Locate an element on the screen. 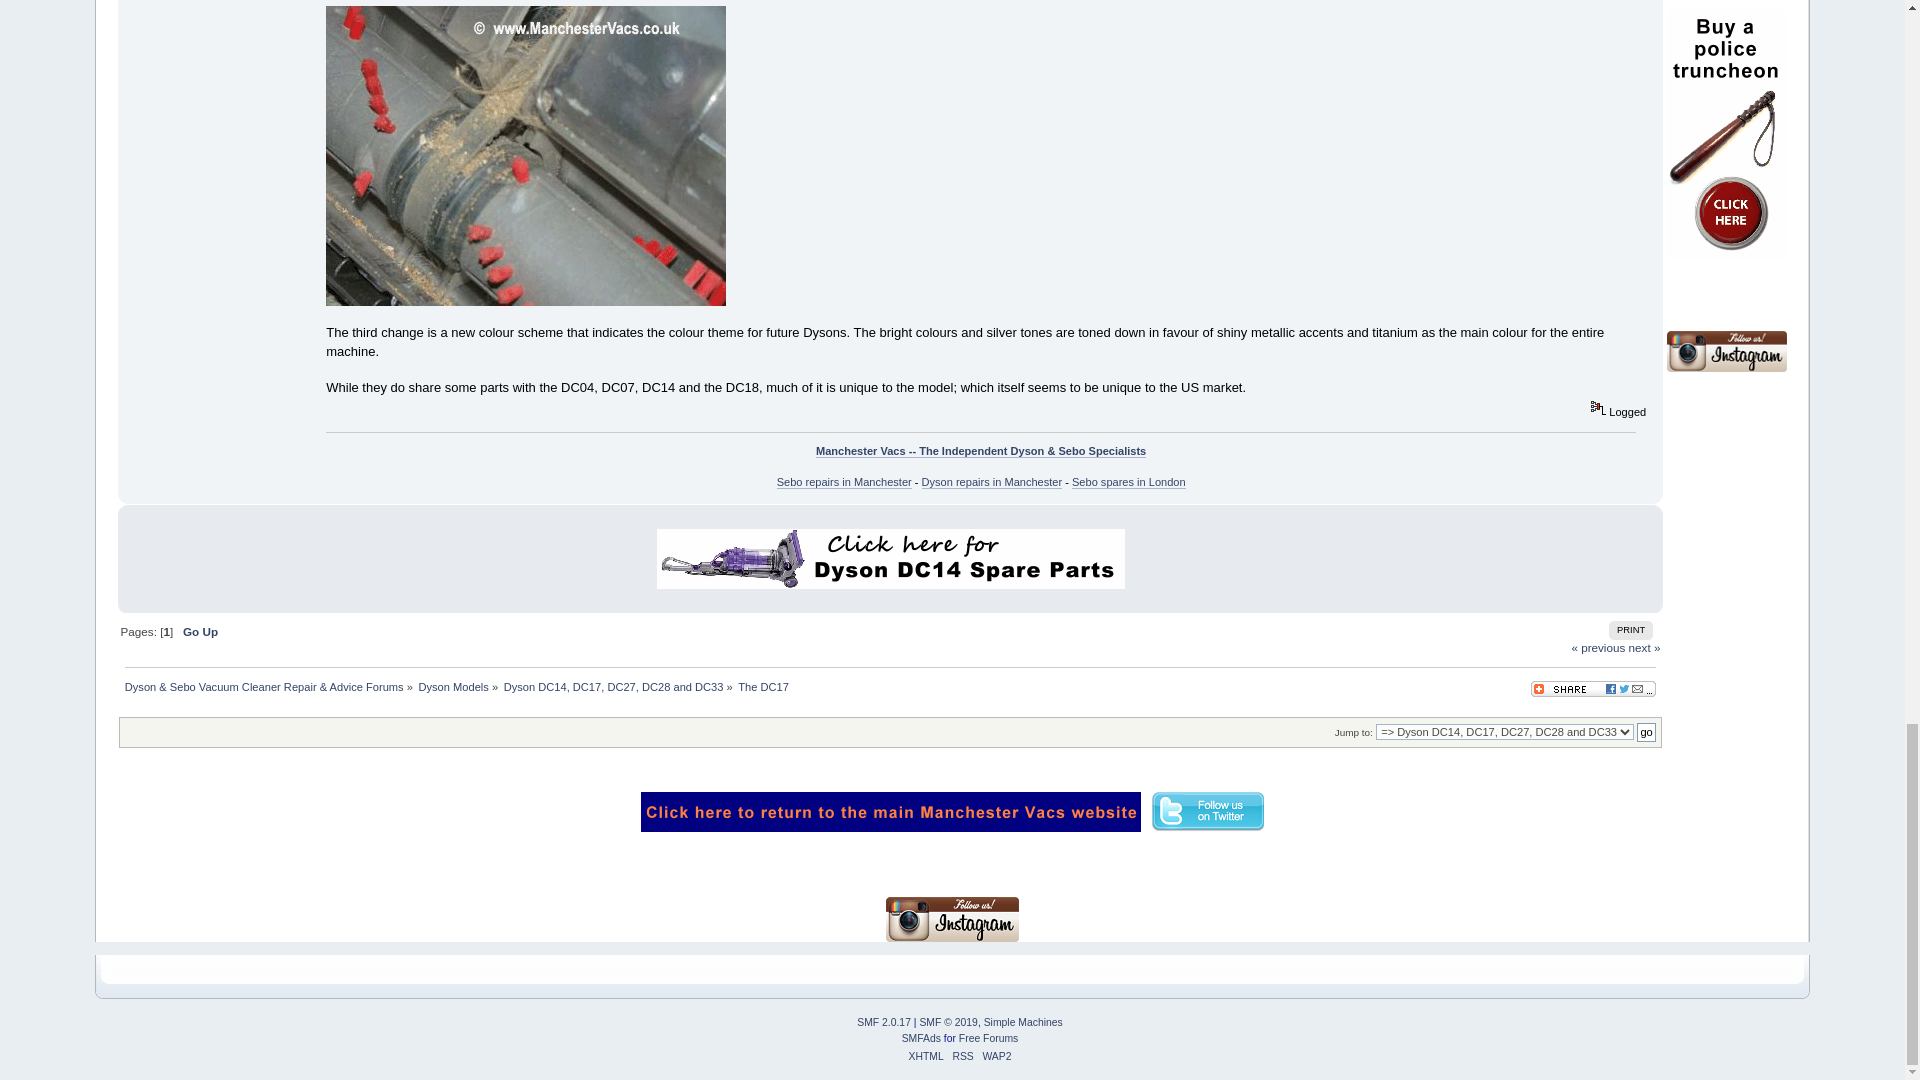  Dyson Spares, Parts, Advice is located at coordinates (890, 811).